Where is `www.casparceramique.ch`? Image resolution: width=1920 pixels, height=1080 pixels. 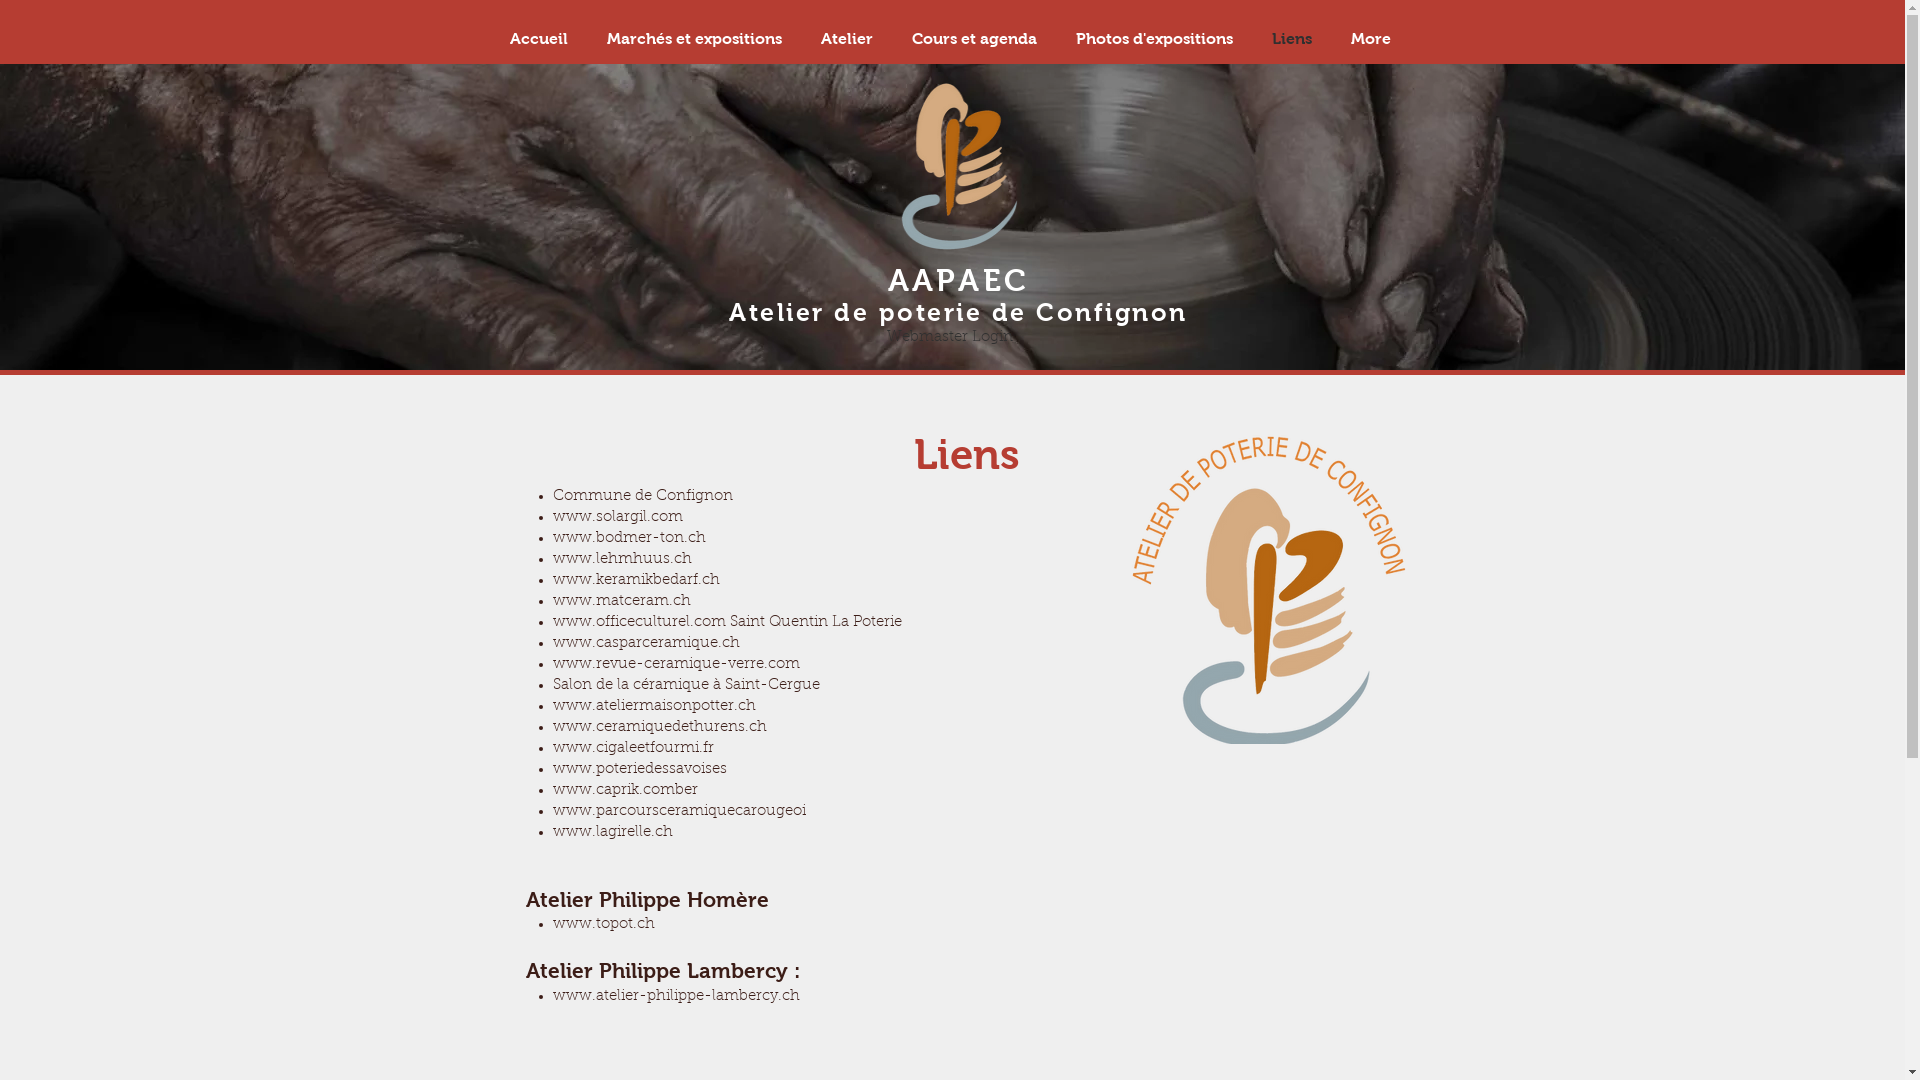
www.casparceramique.ch is located at coordinates (646, 644).